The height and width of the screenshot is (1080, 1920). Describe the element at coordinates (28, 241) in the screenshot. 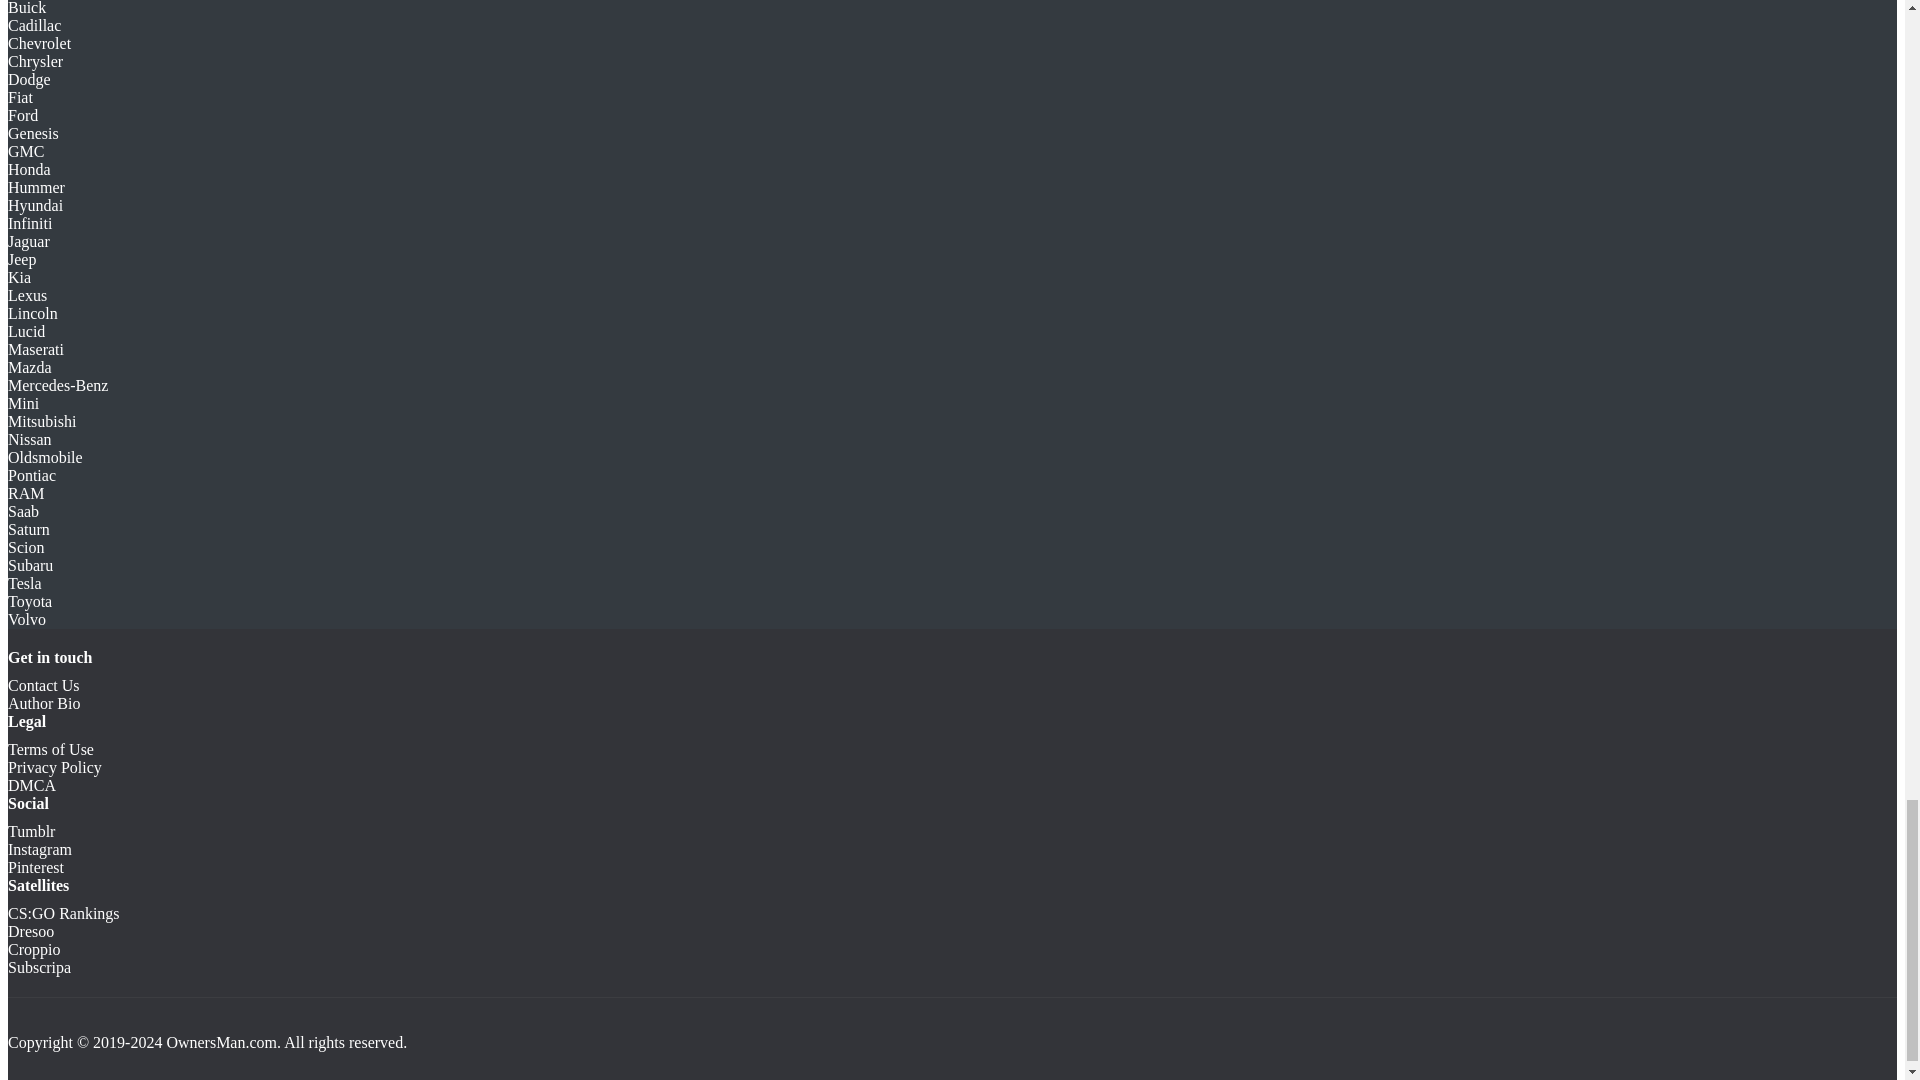

I see `Jaguar` at that location.